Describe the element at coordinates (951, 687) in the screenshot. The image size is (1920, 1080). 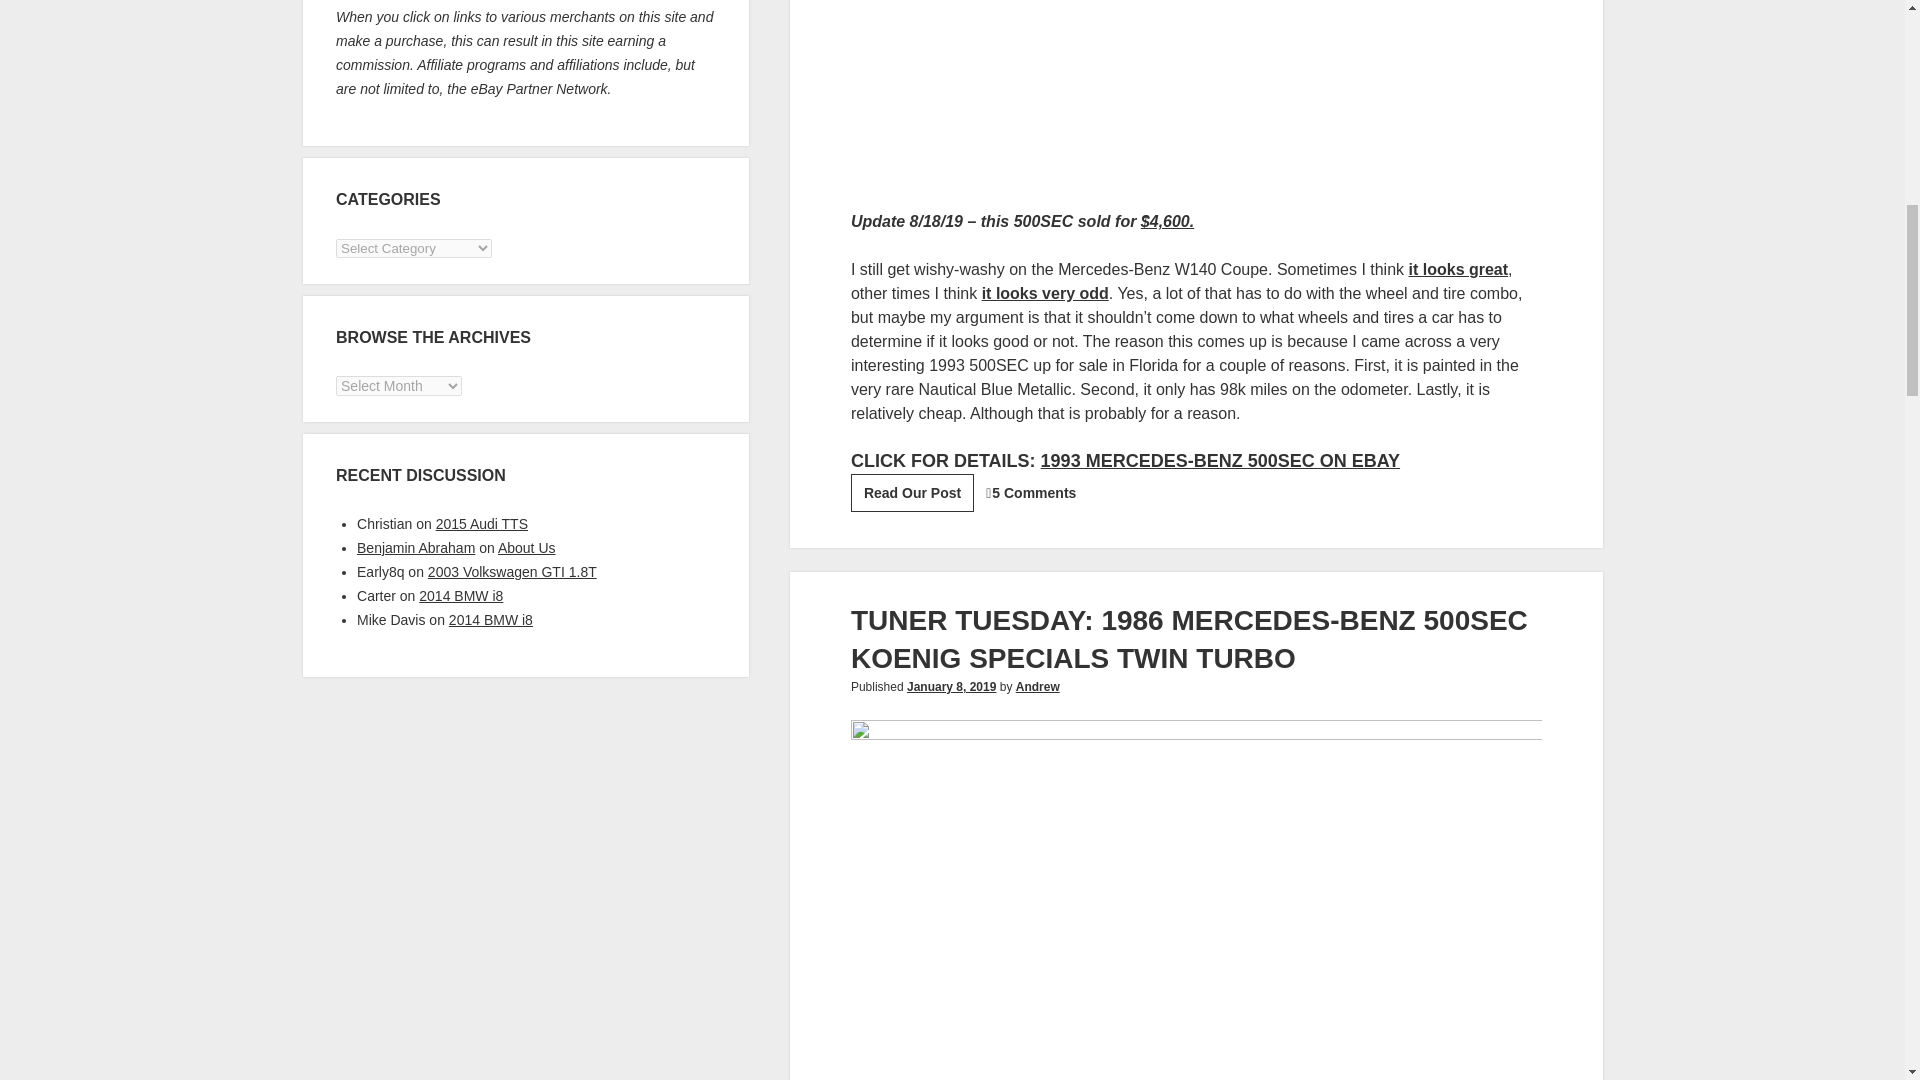
I see `January 8, 2019` at that location.